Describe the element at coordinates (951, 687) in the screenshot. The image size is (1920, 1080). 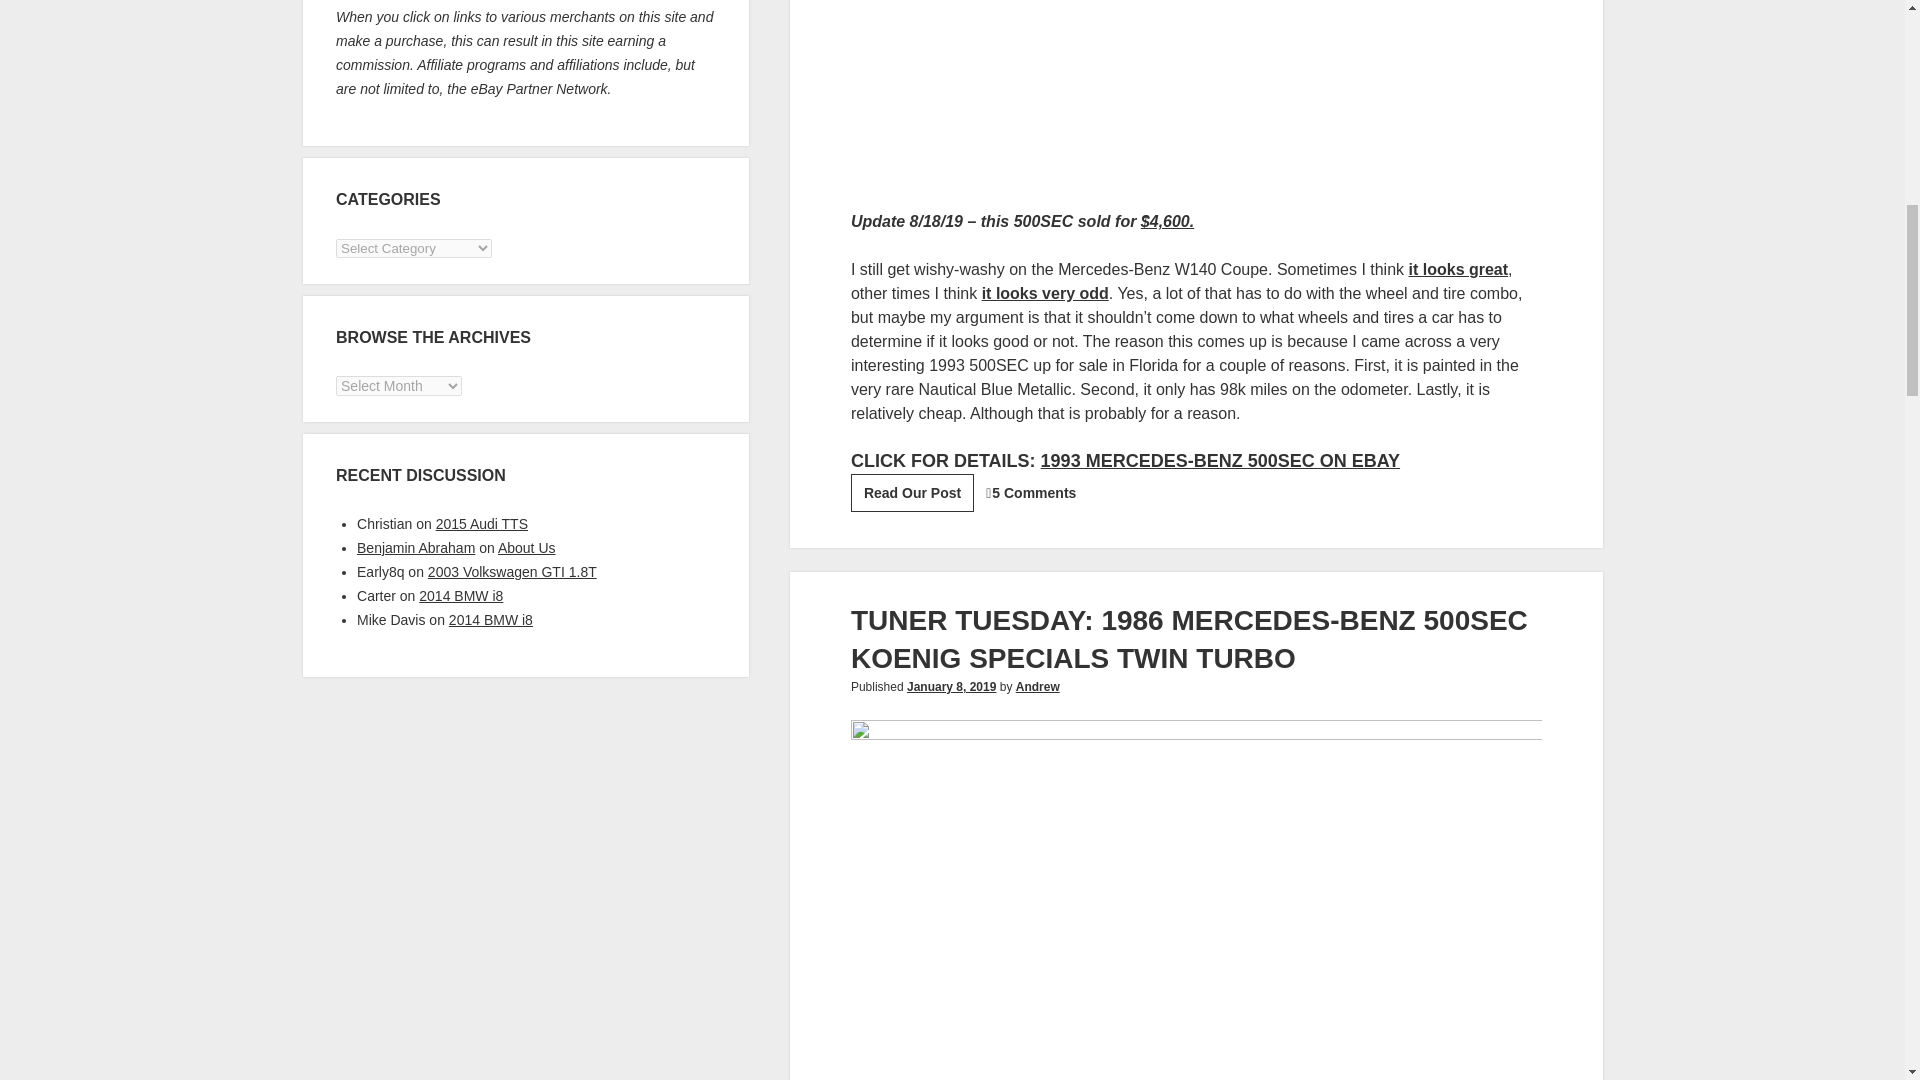
I see `January 8, 2019` at that location.